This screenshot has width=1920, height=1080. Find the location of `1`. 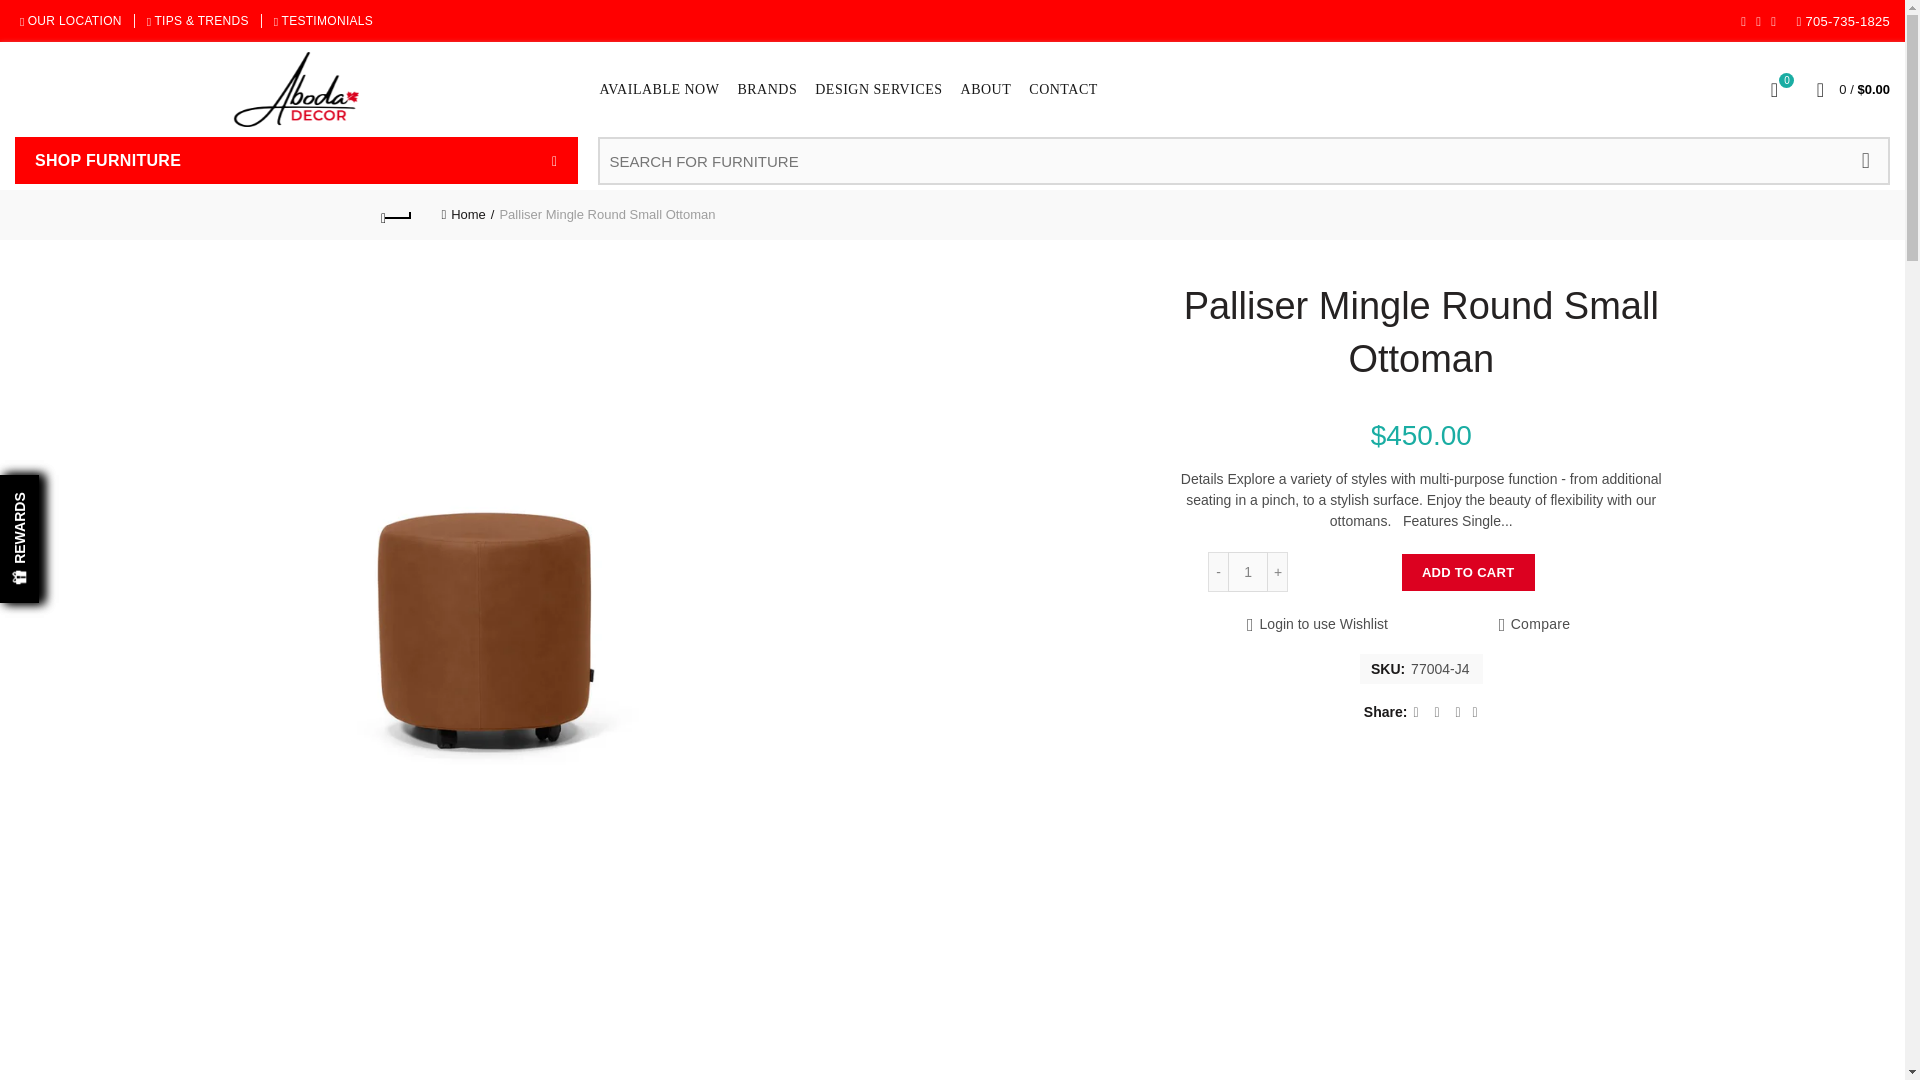

1 is located at coordinates (1248, 571).